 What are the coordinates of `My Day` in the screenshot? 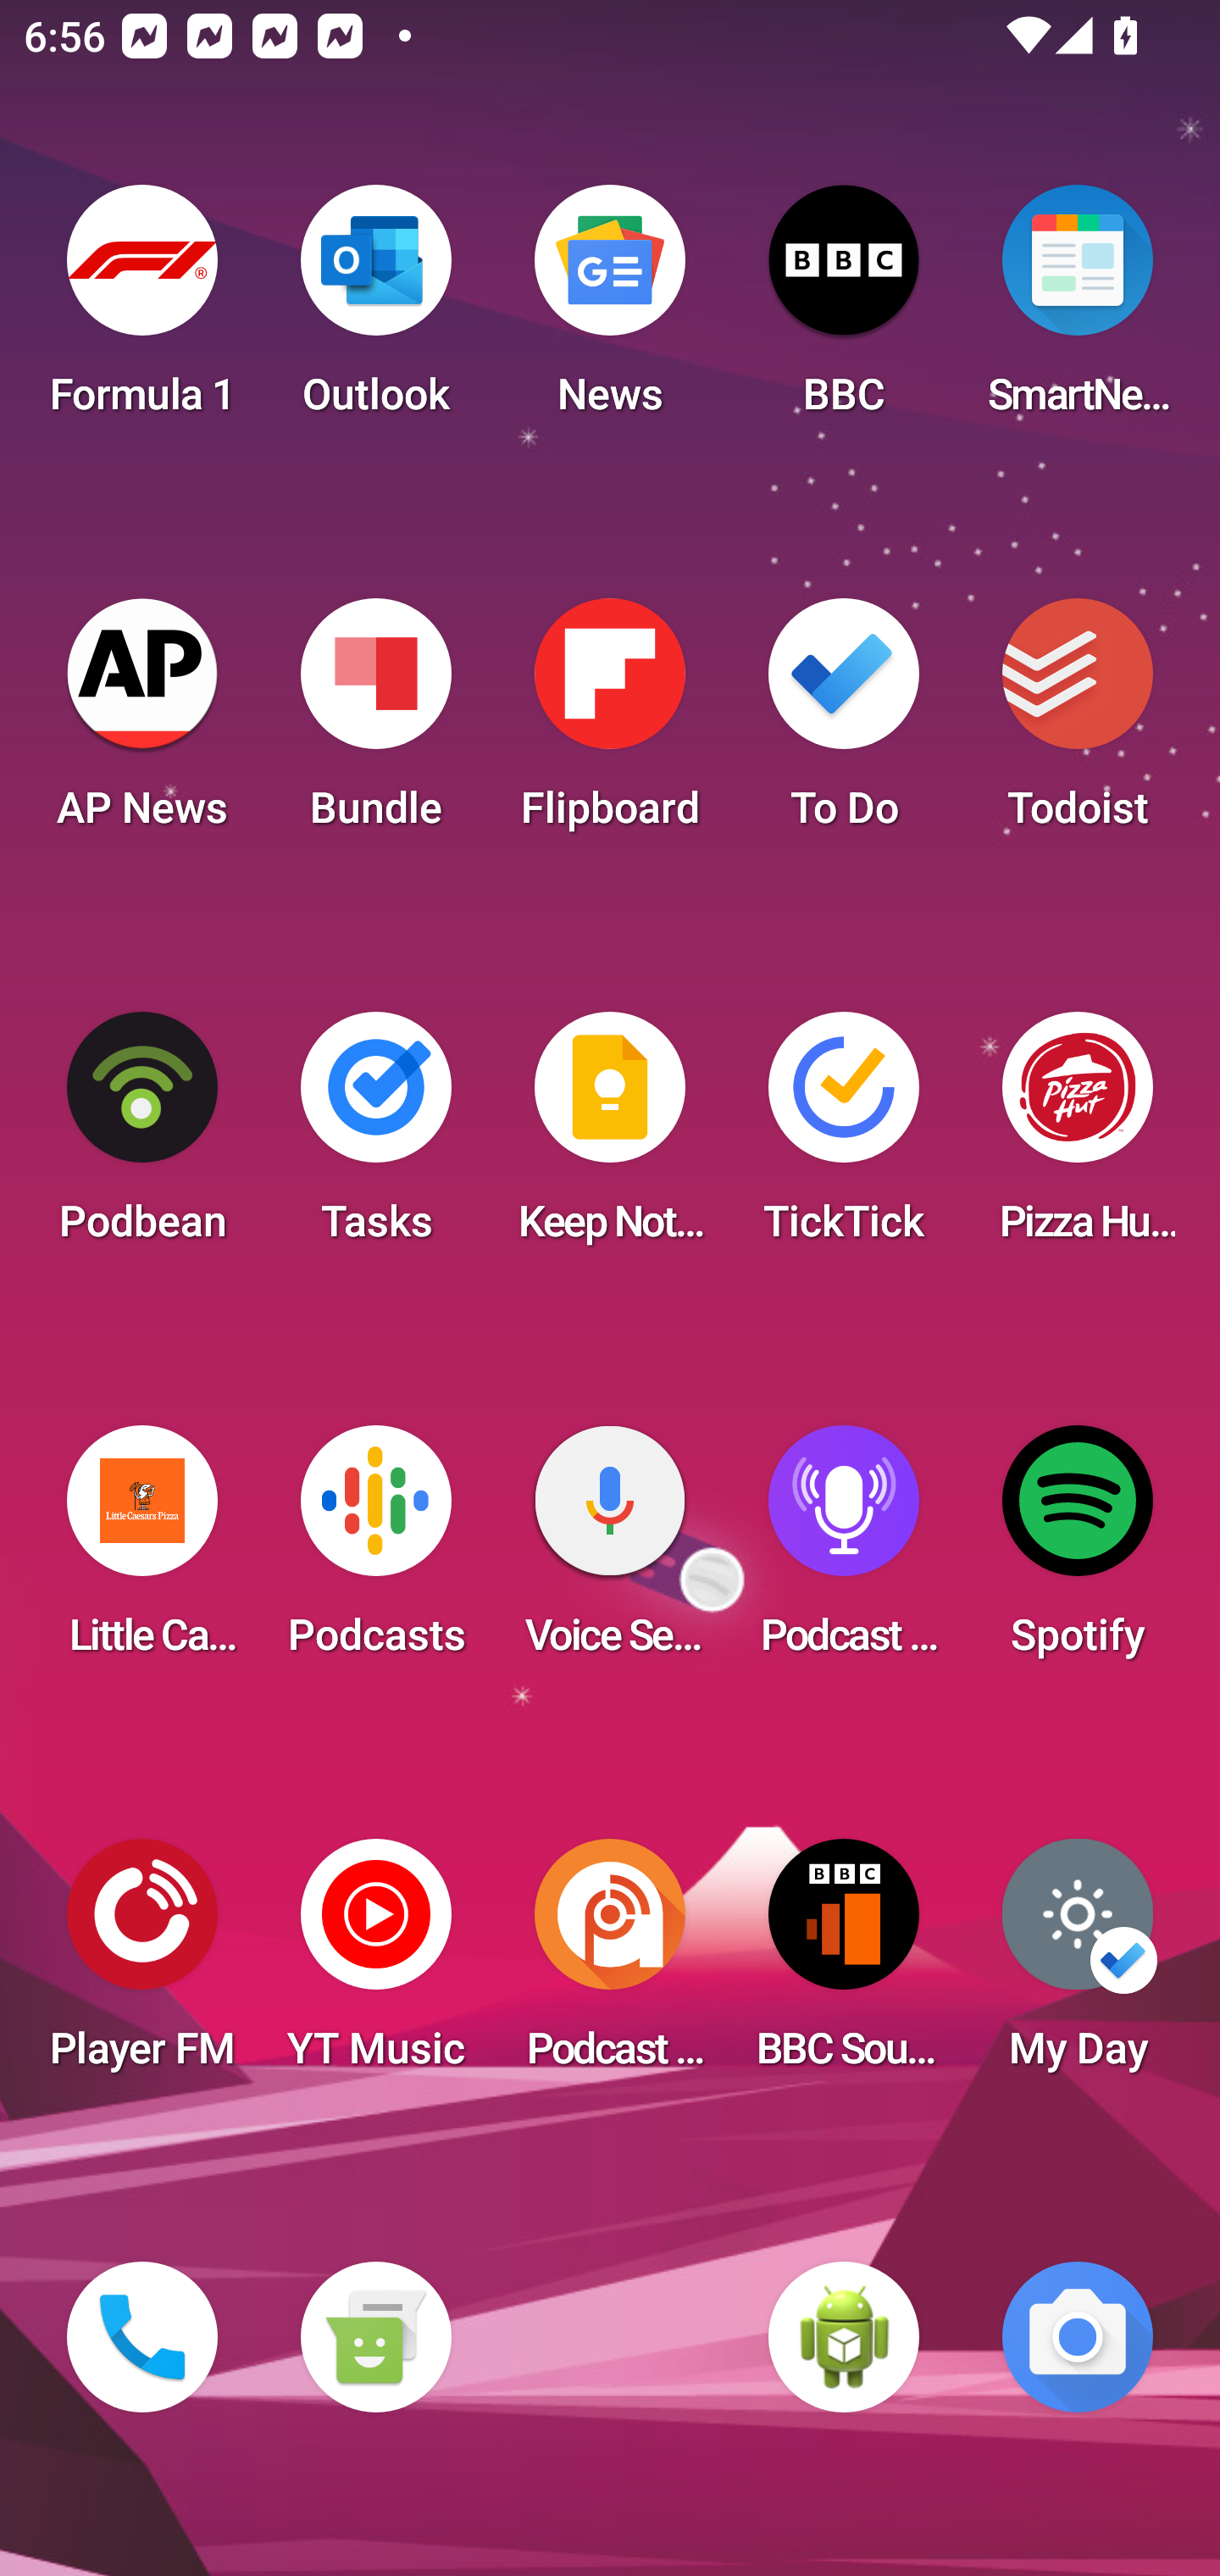 It's located at (1078, 1964).